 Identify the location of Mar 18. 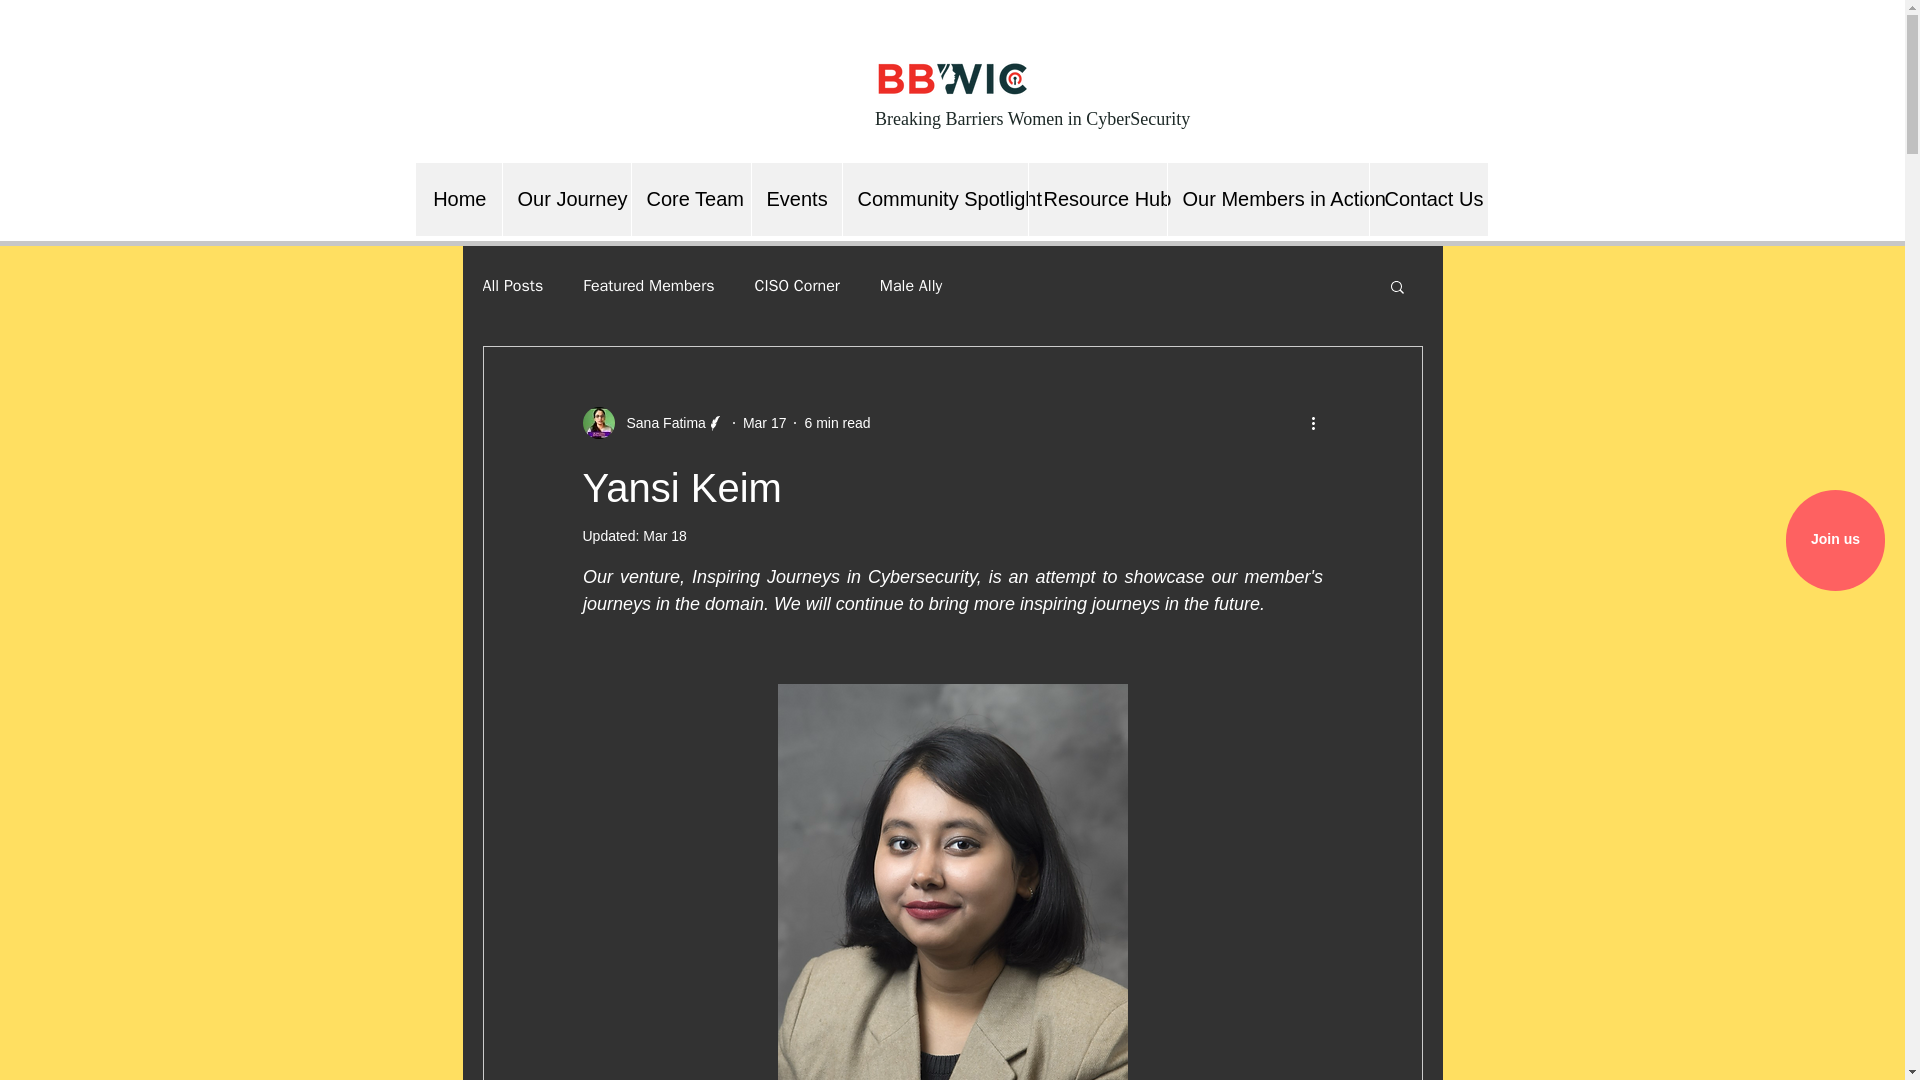
(665, 536).